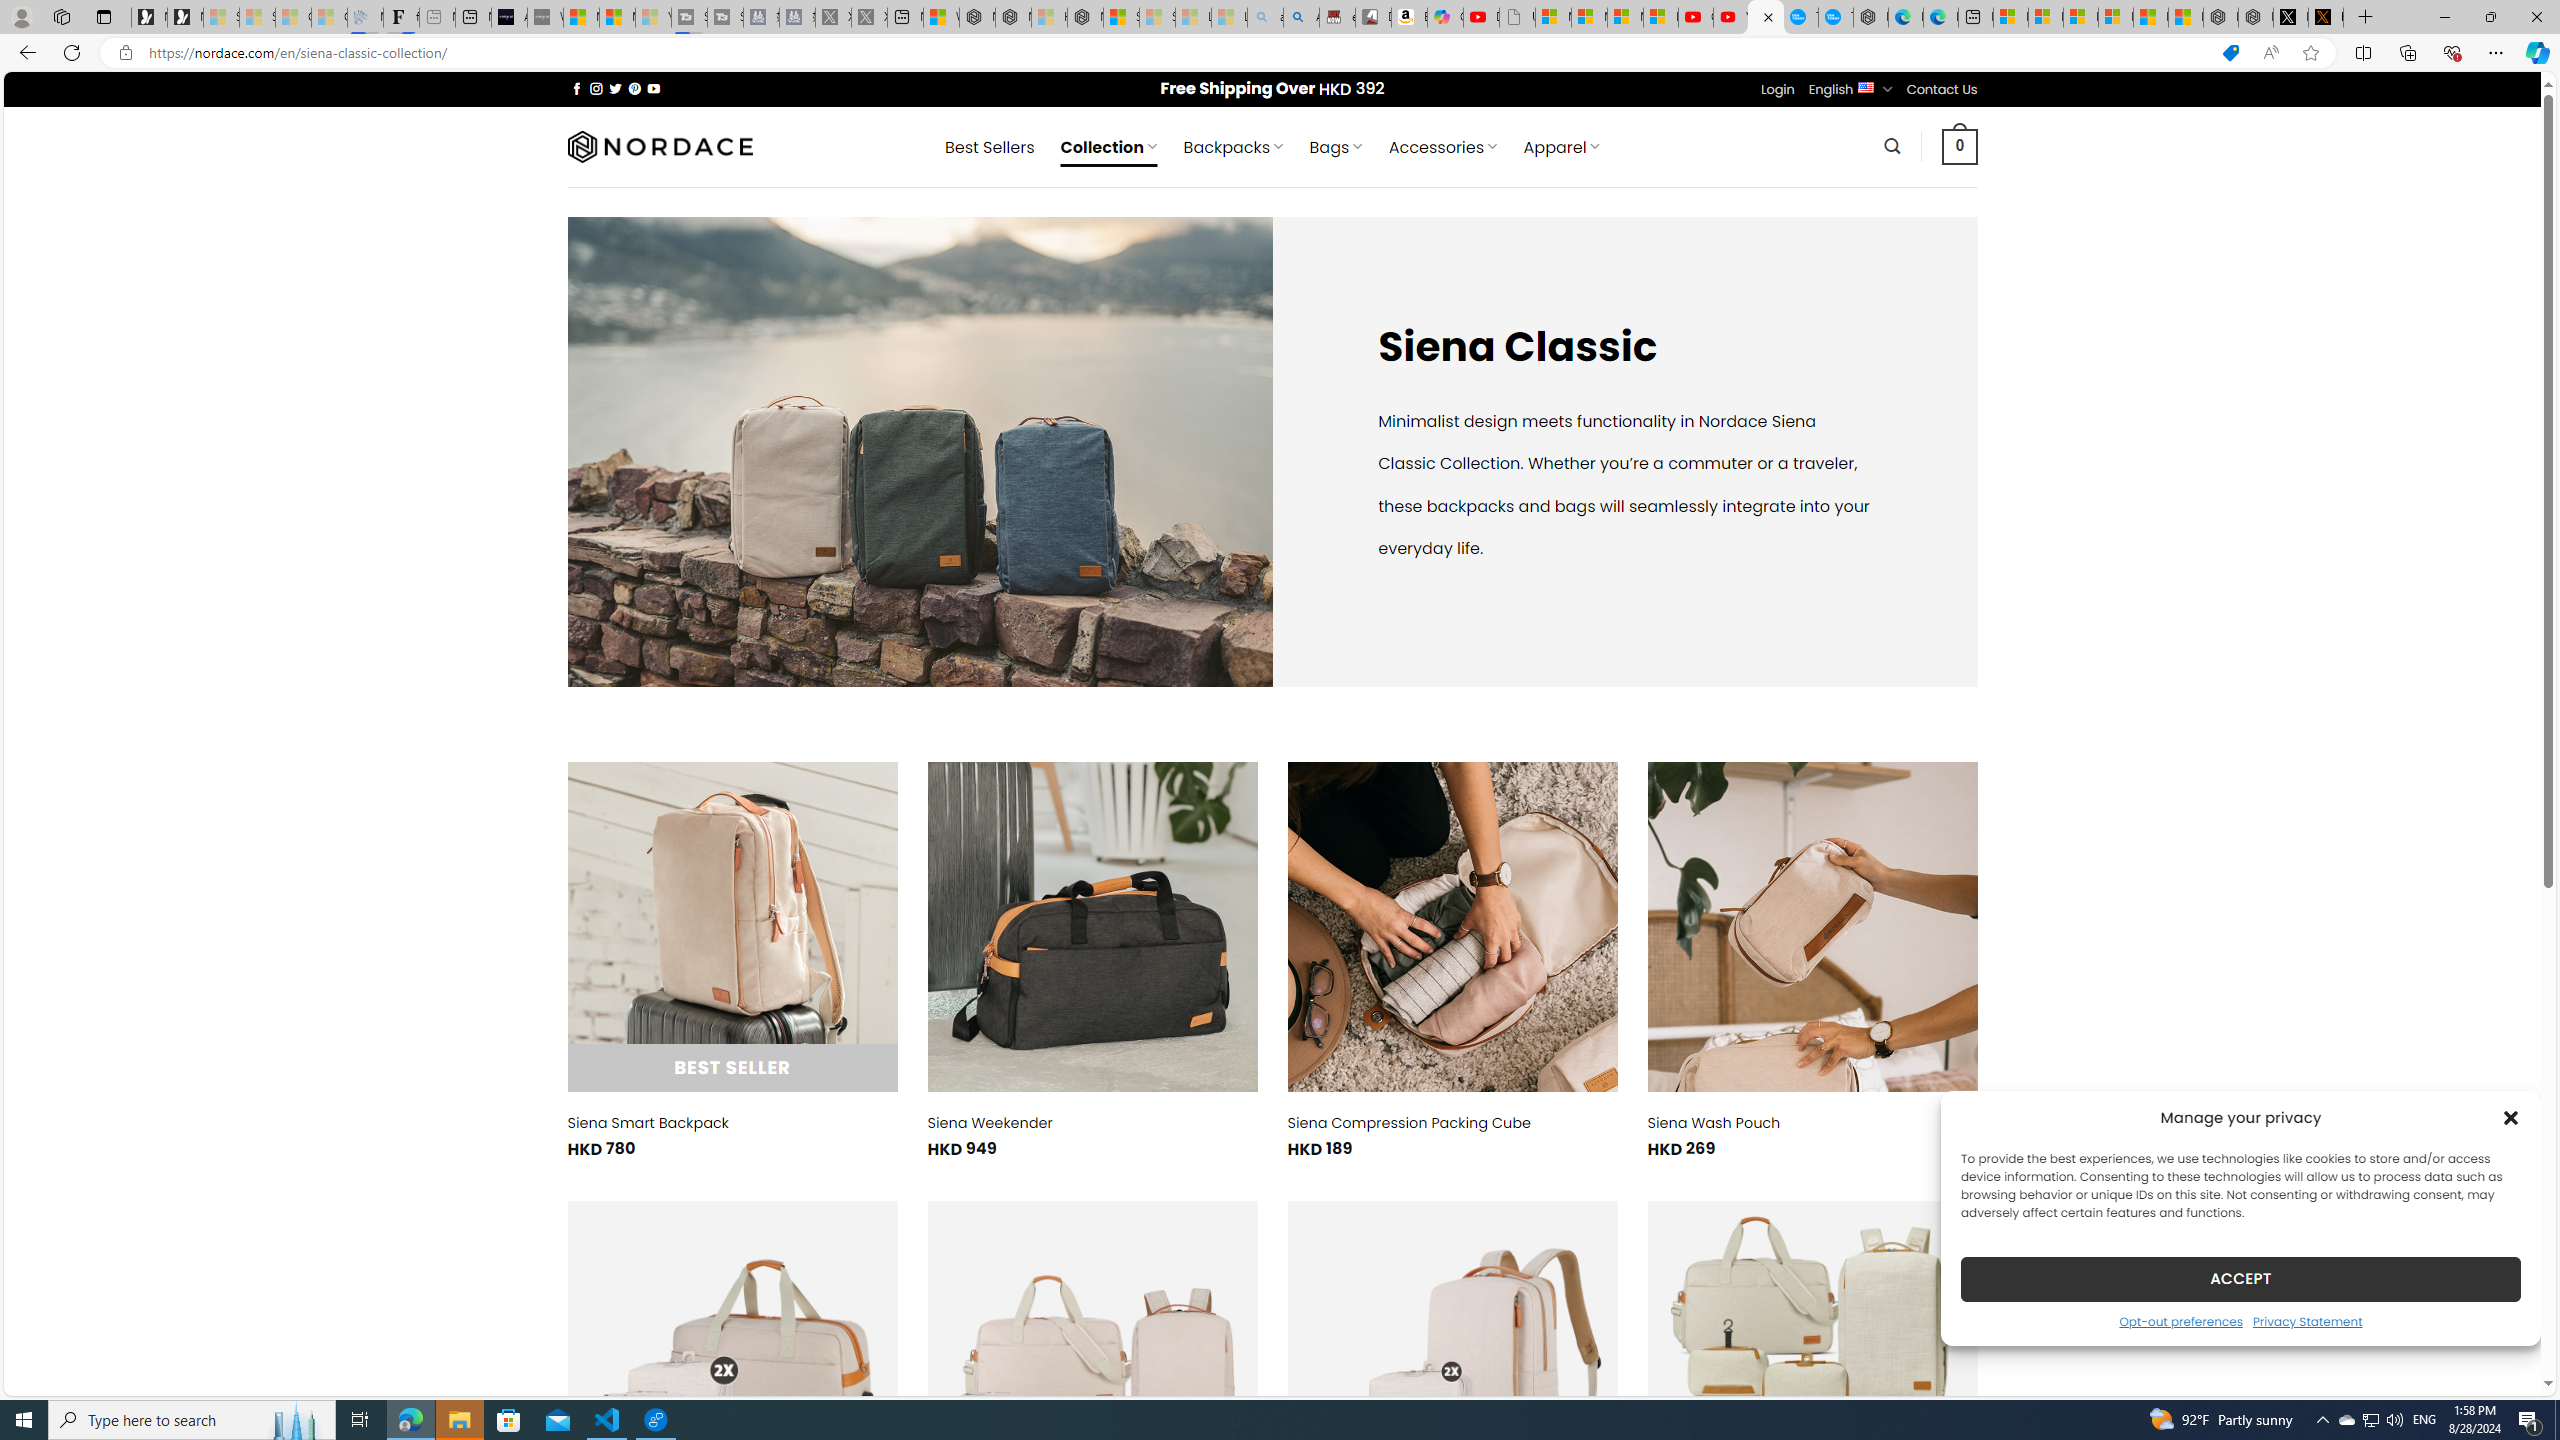 The height and width of the screenshot is (1440, 2560). What do you see at coordinates (2240, 1278) in the screenshot?
I see `ACCEPT` at bounding box center [2240, 1278].